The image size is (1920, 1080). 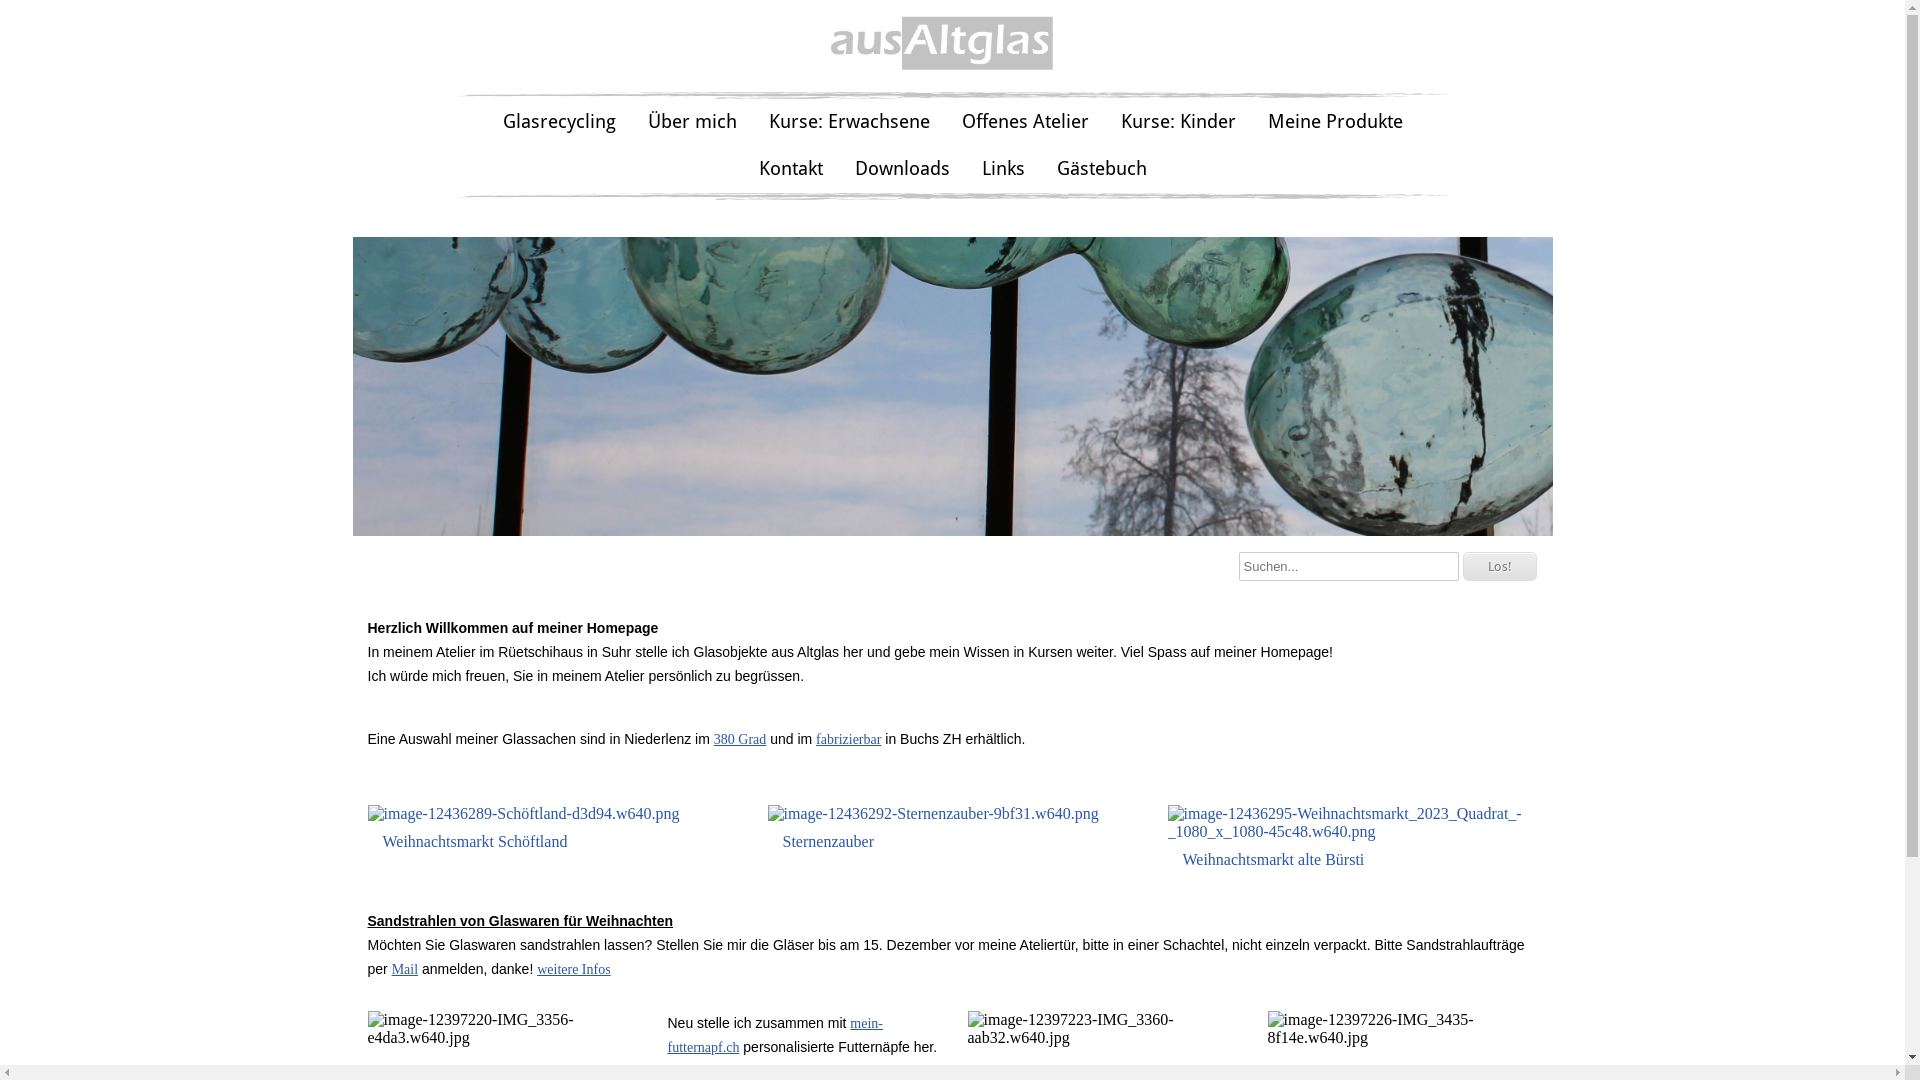 What do you see at coordinates (1026, 122) in the screenshot?
I see `Offenes Atelier` at bounding box center [1026, 122].